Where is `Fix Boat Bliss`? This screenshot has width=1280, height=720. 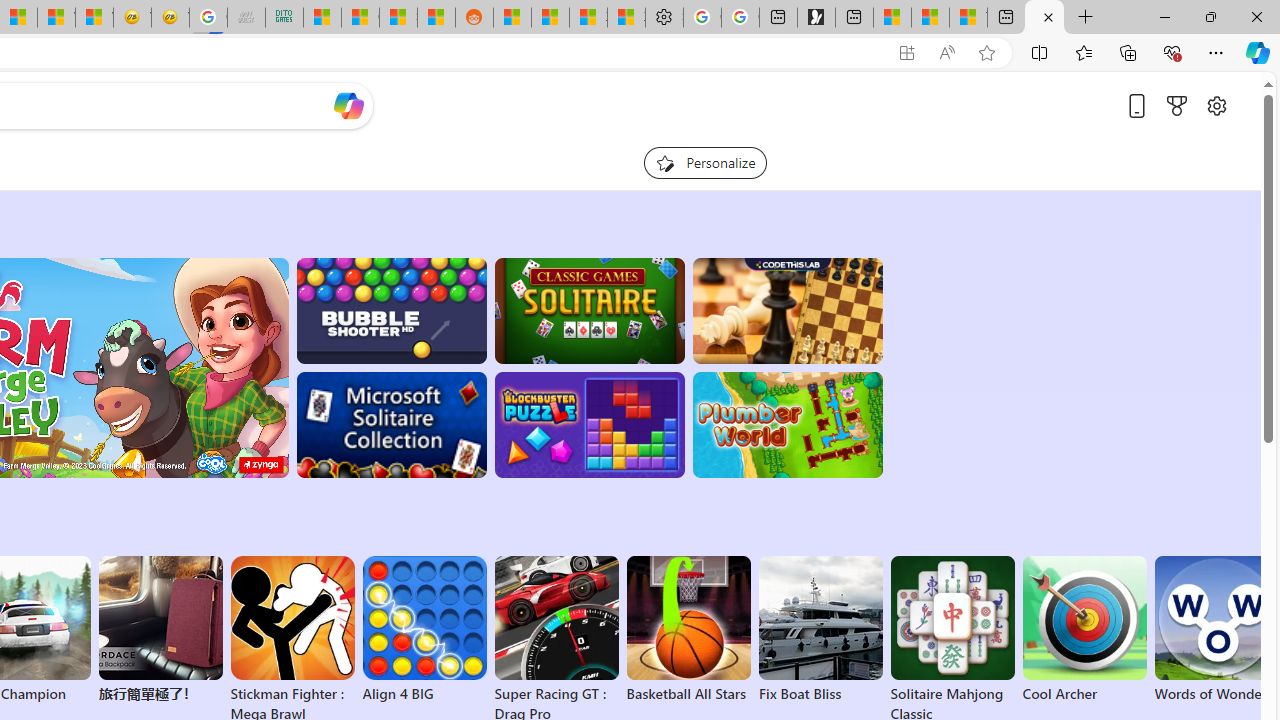 Fix Boat Bliss is located at coordinates (820, 694).